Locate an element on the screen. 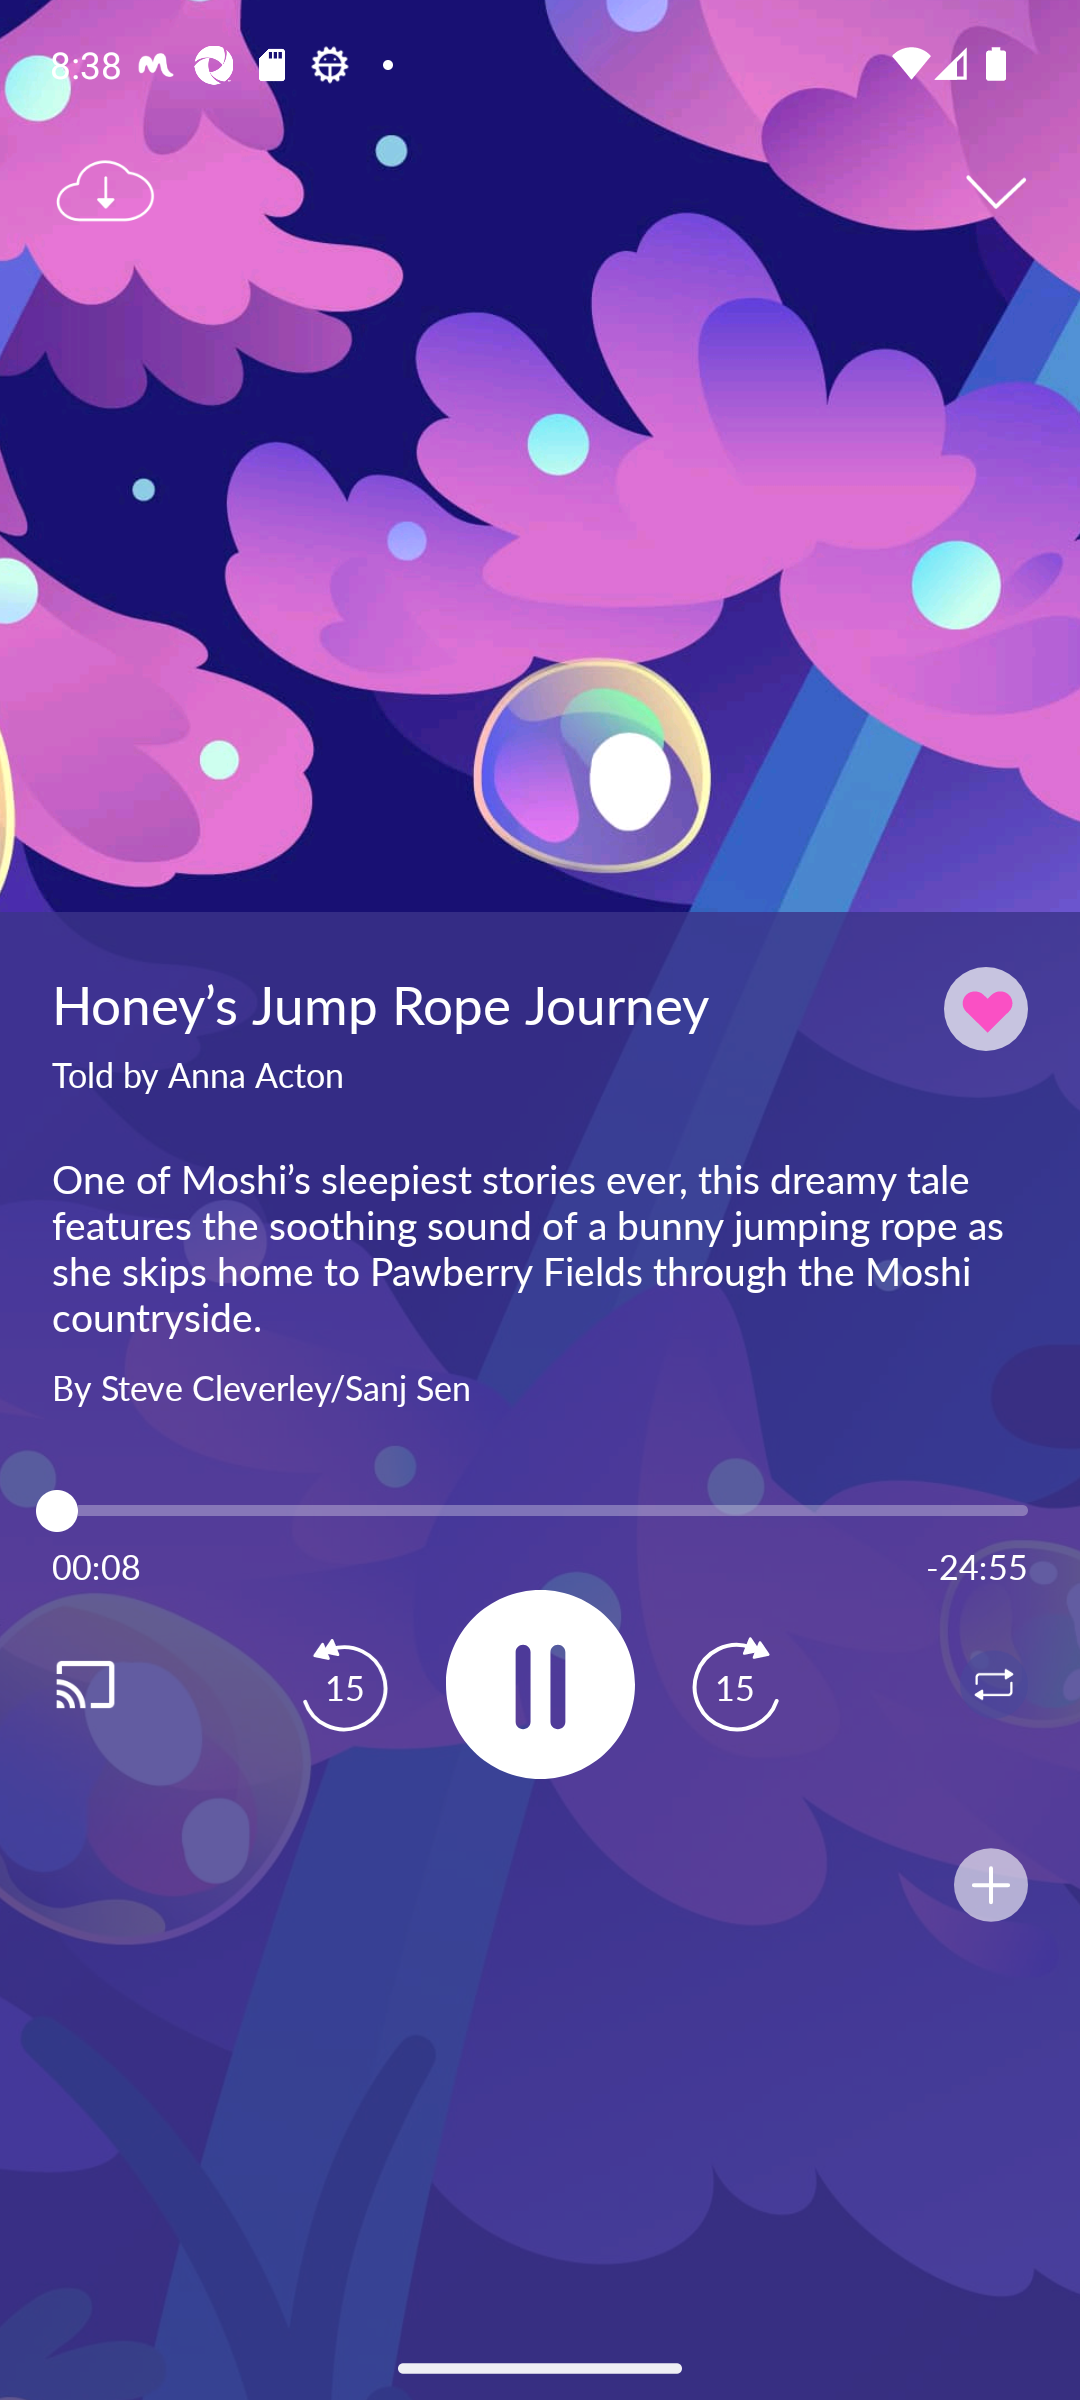 The image size is (1080, 2400). Cast. Disconnected is located at coordinates (116, 1684).